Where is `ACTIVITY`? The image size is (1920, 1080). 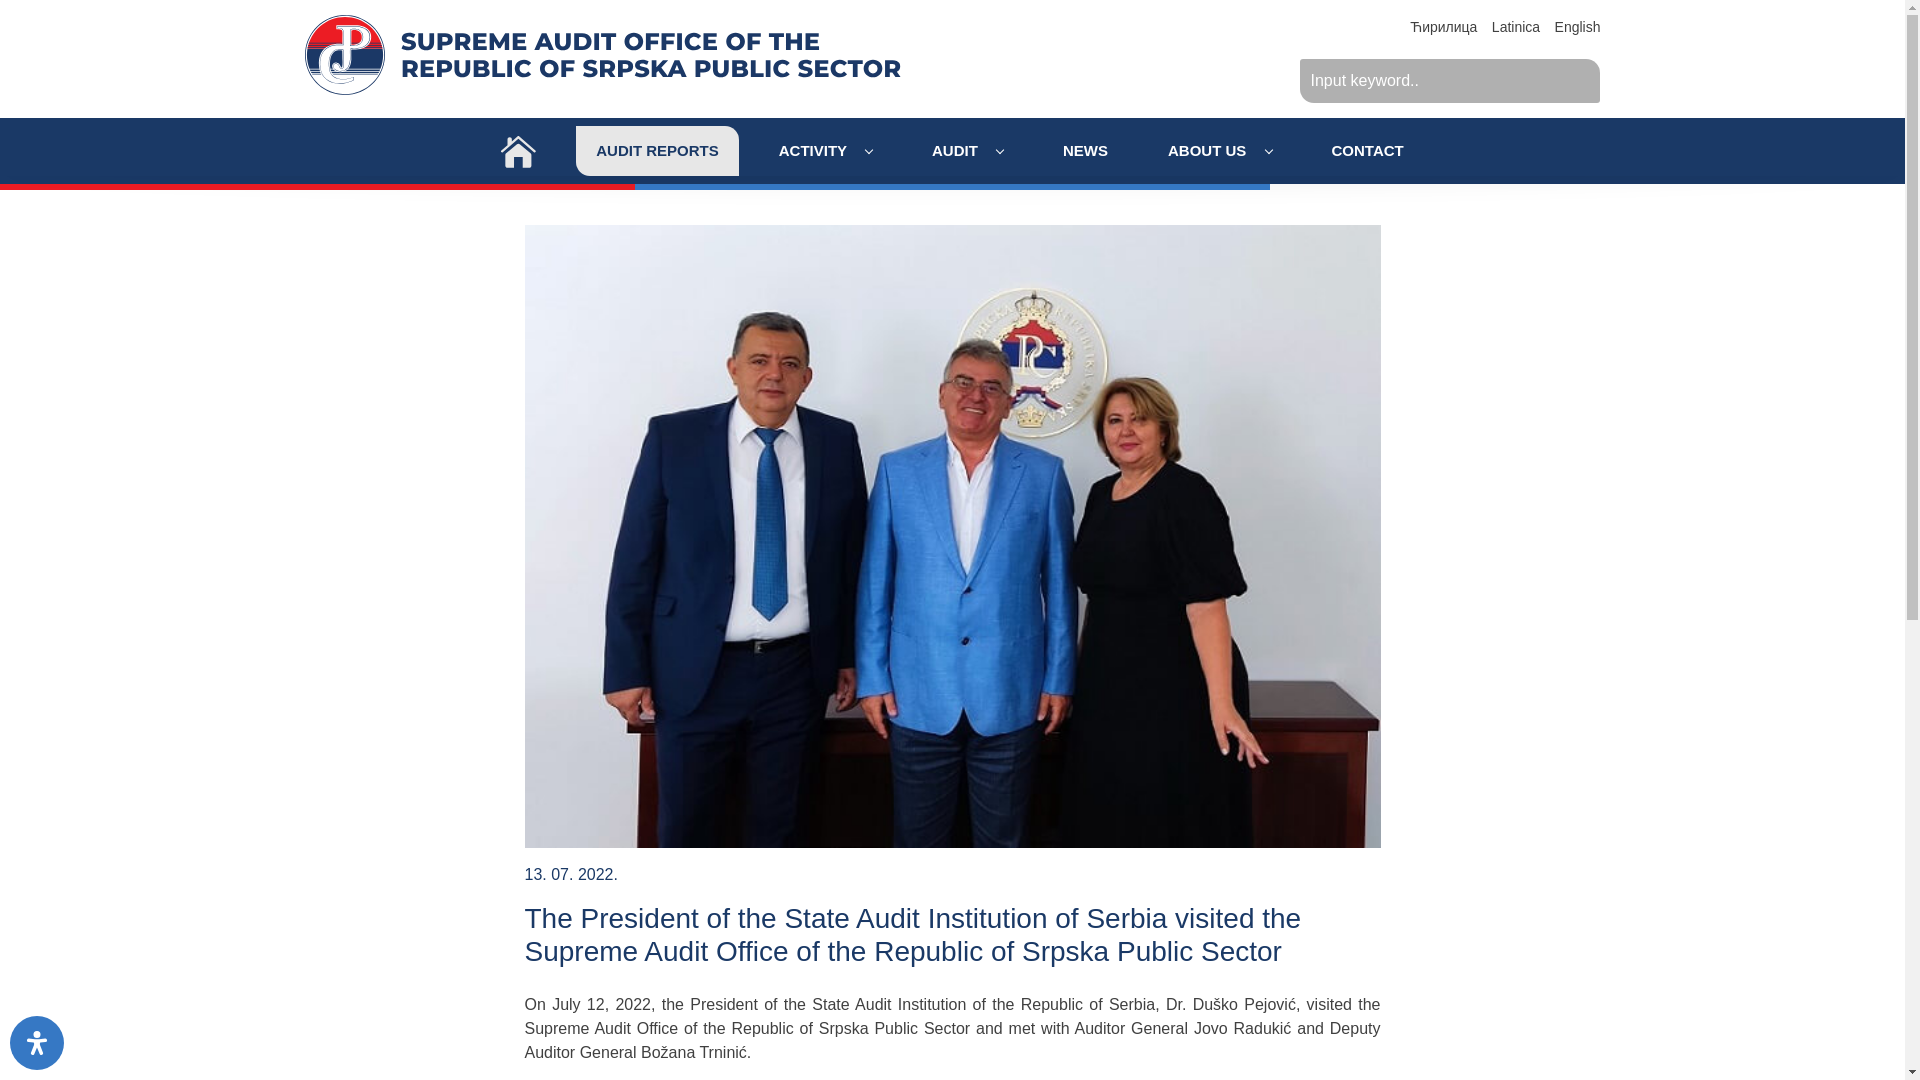
ACTIVITY is located at coordinates (825, 151).